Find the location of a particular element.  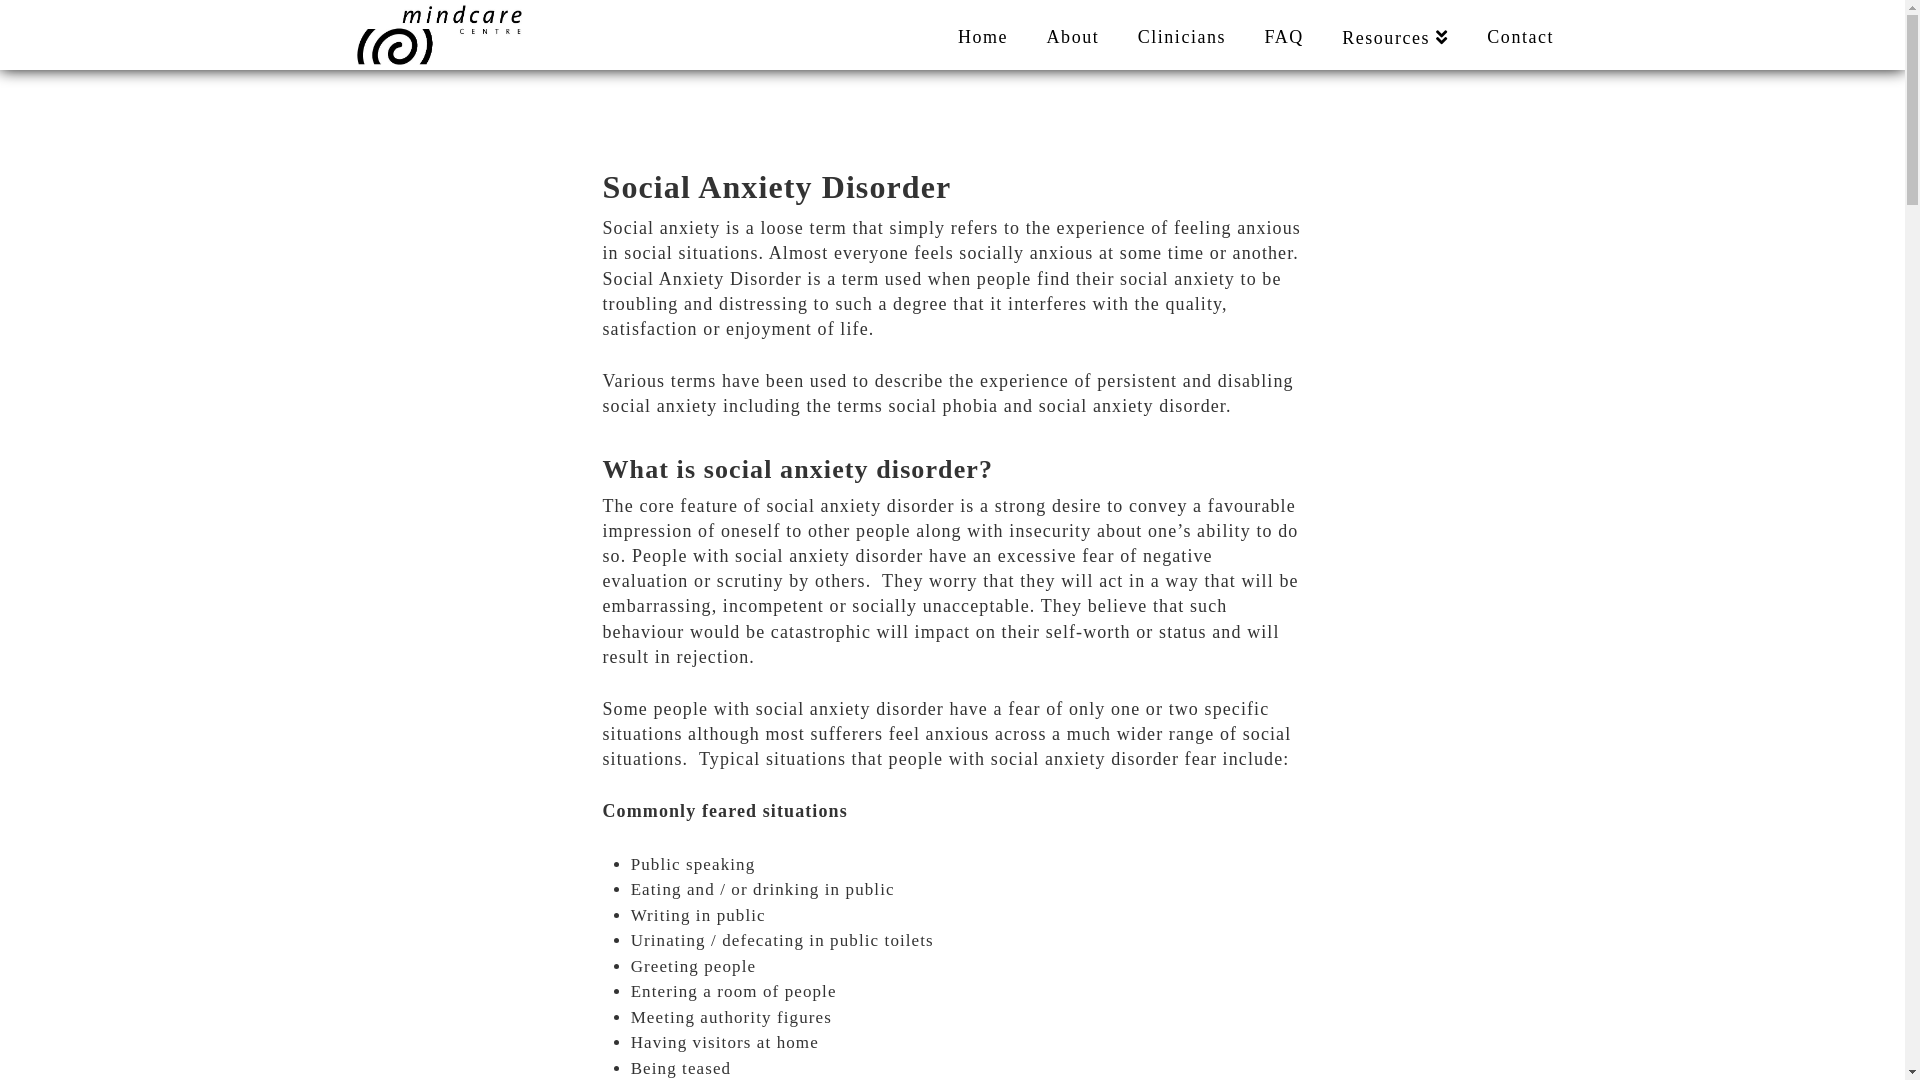

Clinicians is located at coordinates (1182, 30).